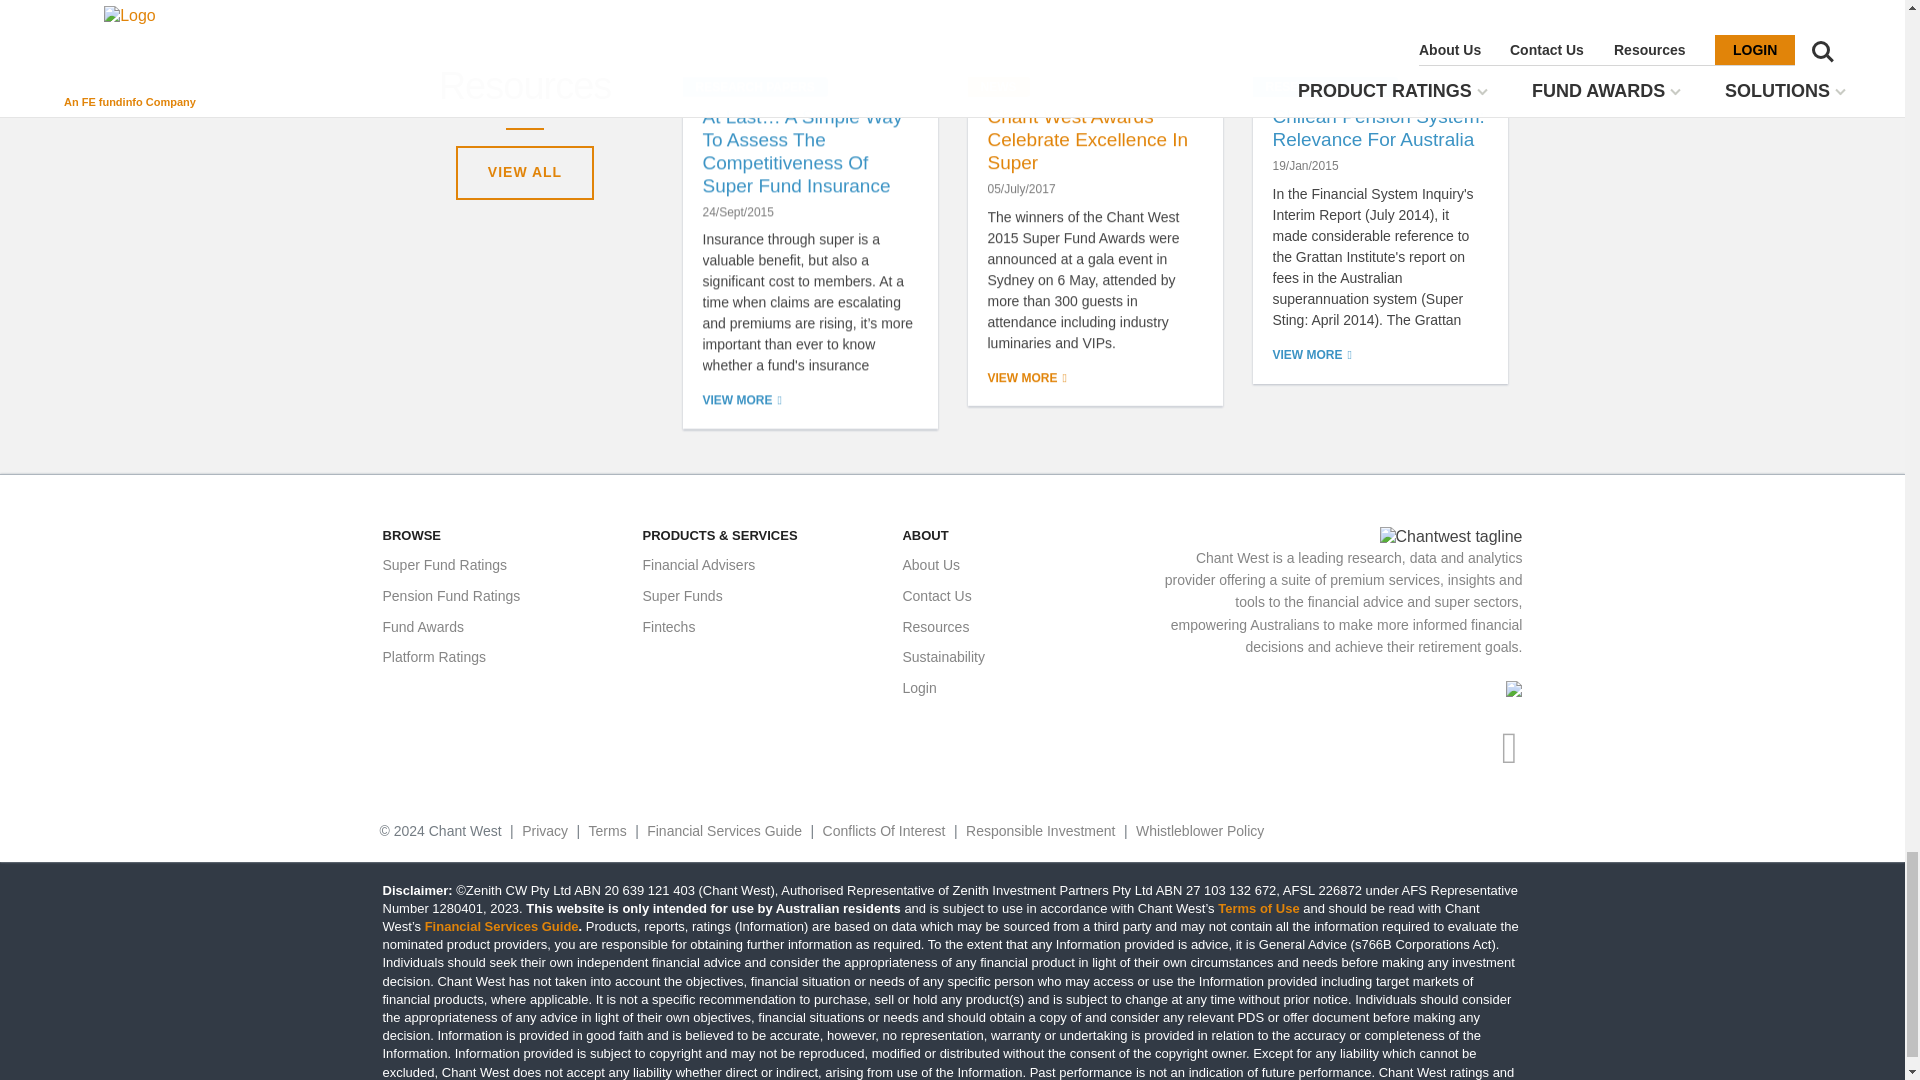 The image size is (1920, 1080). Describe the element at coordinates (1028, 378) in the screenshot. I see `VIEW MORE` at that location.